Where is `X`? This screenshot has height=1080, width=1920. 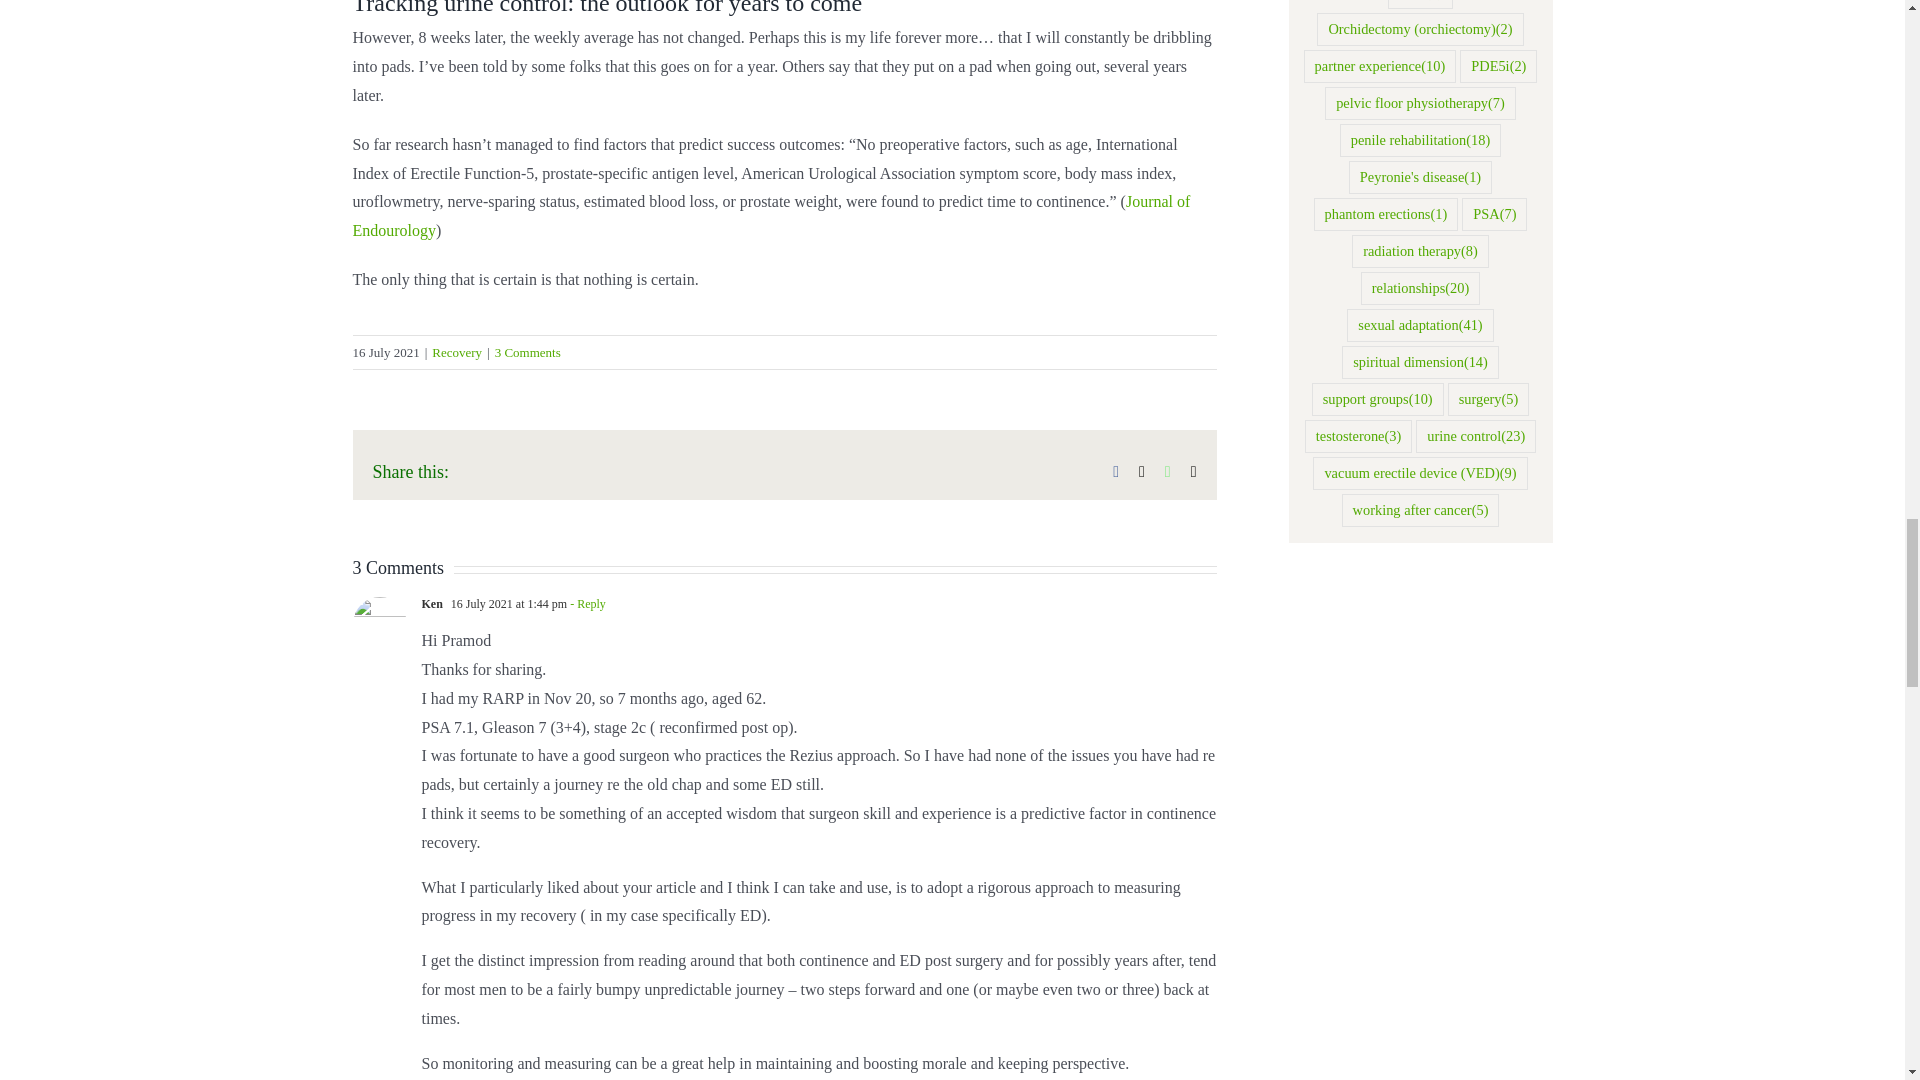 X is located at coordinates (1141, 472).